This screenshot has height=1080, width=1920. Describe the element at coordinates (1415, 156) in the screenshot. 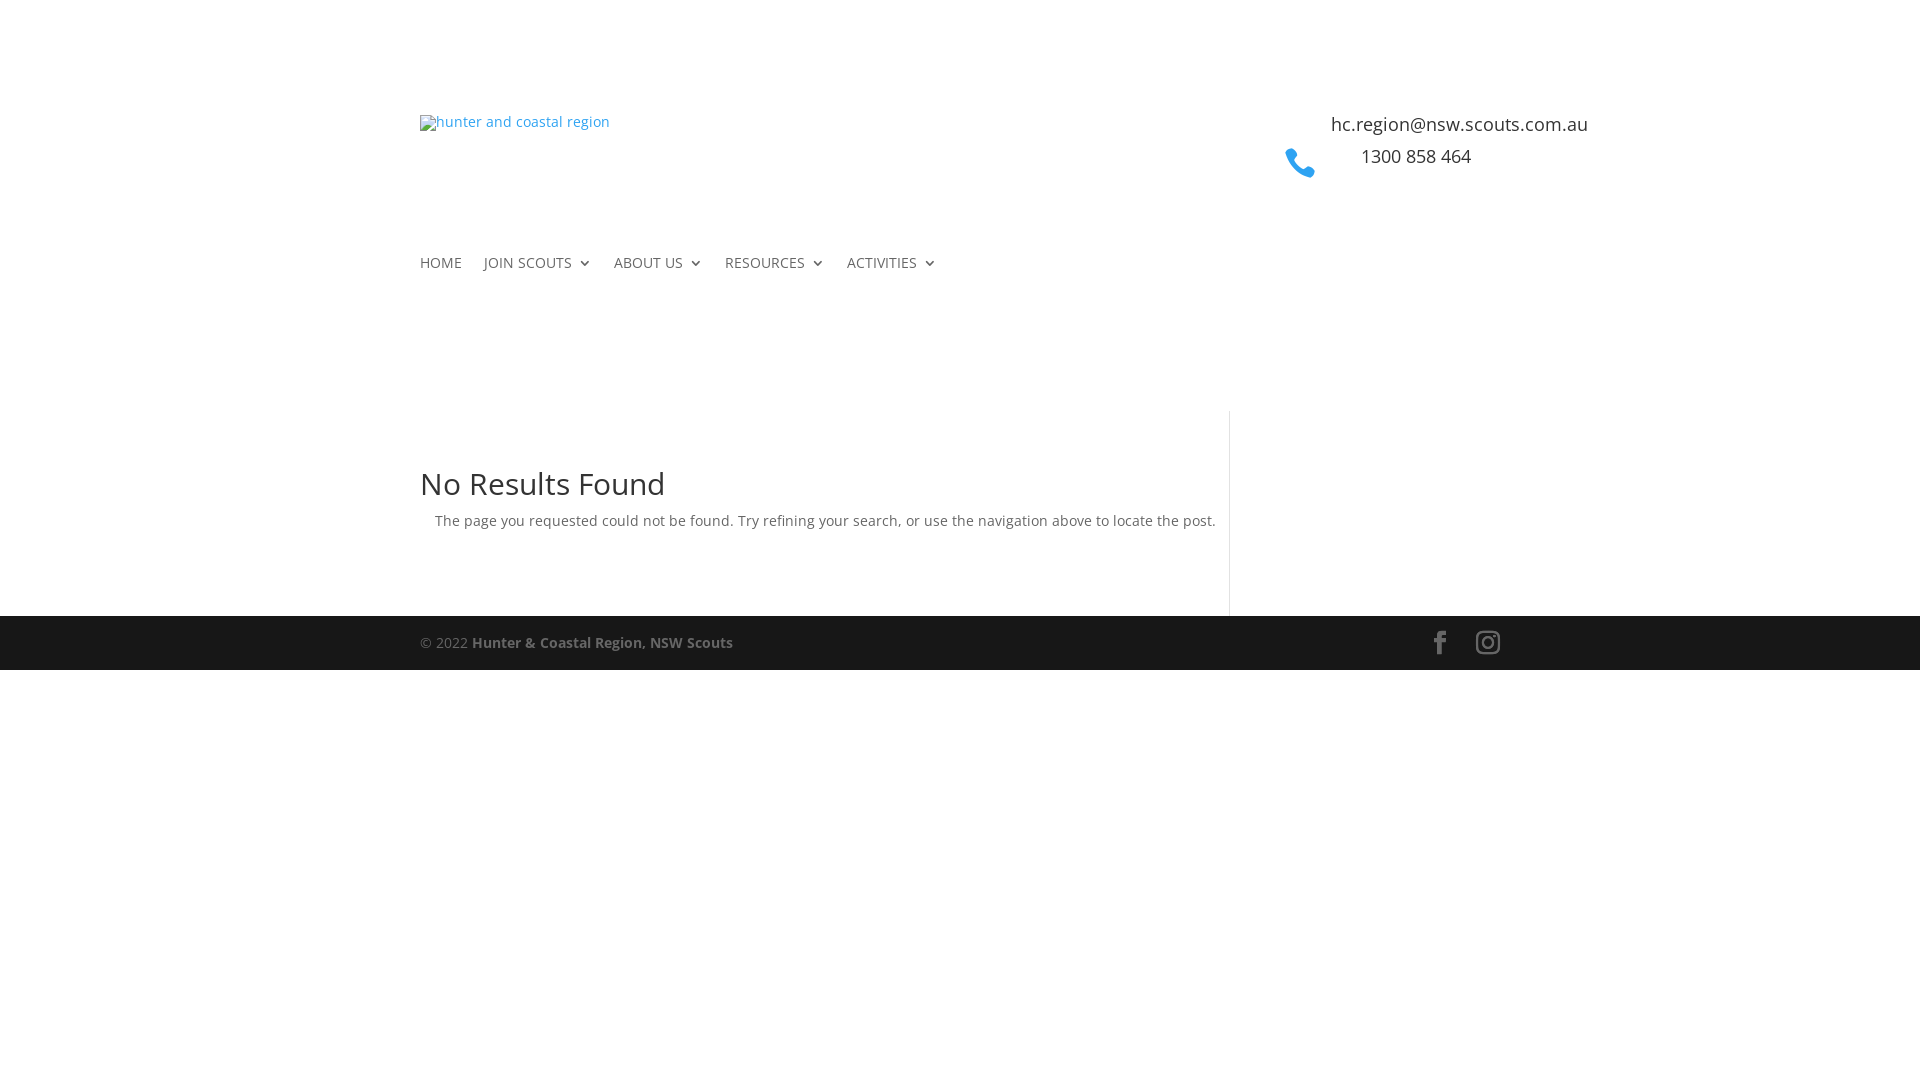

I see `1300 858 464` at that location.